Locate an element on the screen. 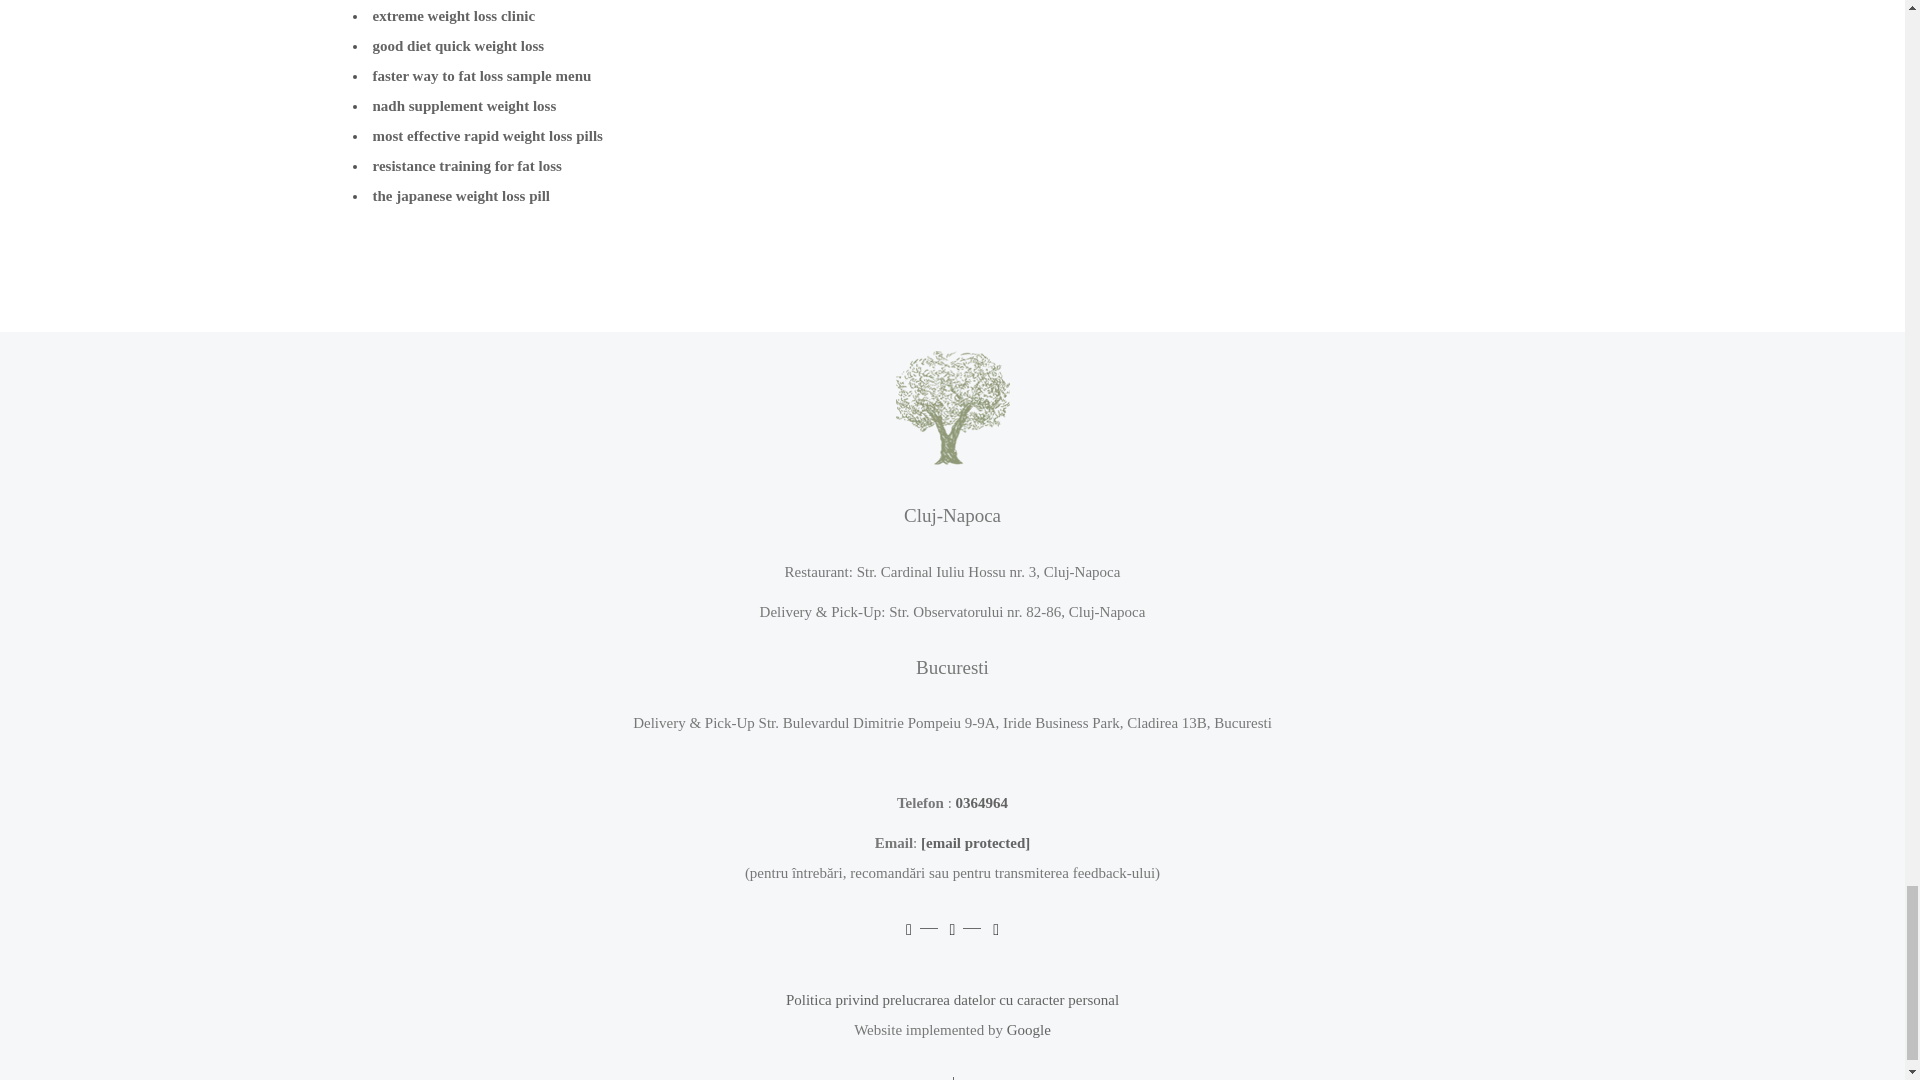 This screenshot has width=1920, height=1080. nadh supplement weight loss is located at coordinates (464, 106).